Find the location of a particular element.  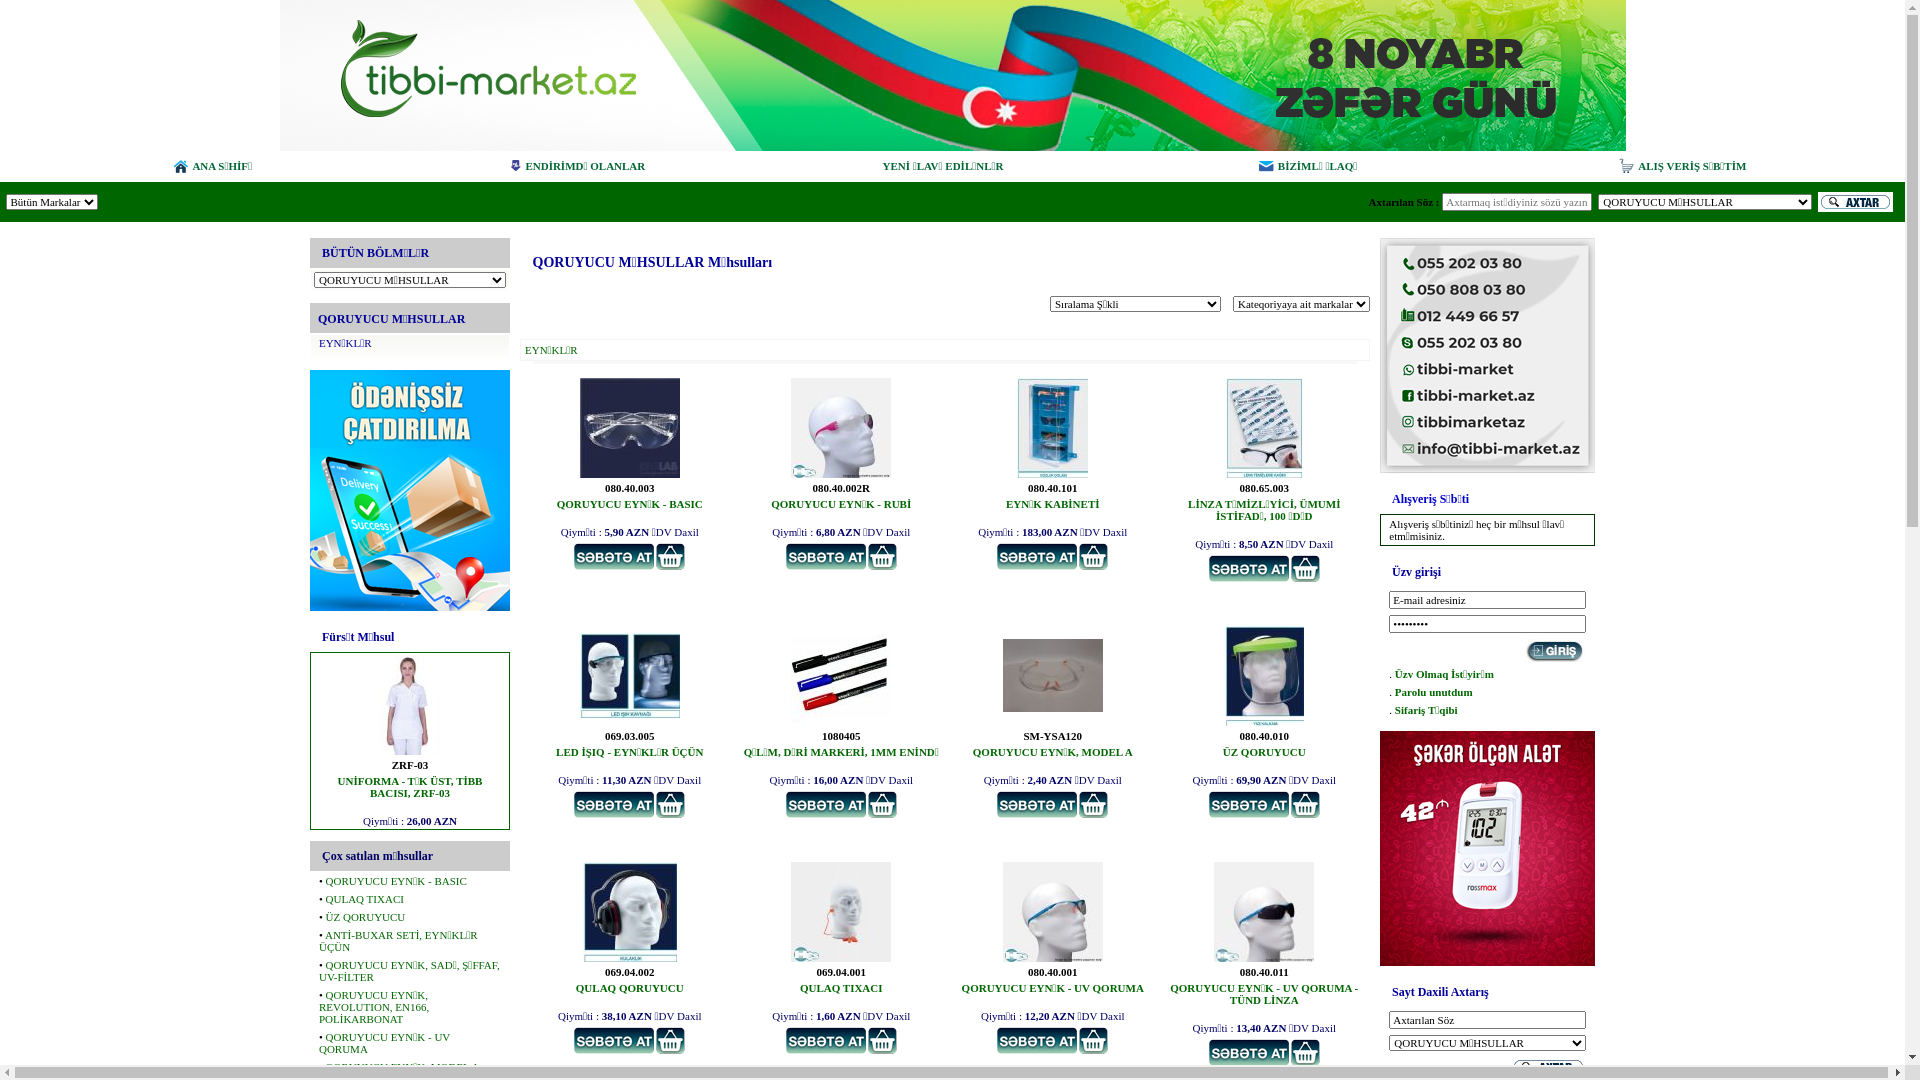

QULAQ TIXACI is located at coordinates (842, 988).